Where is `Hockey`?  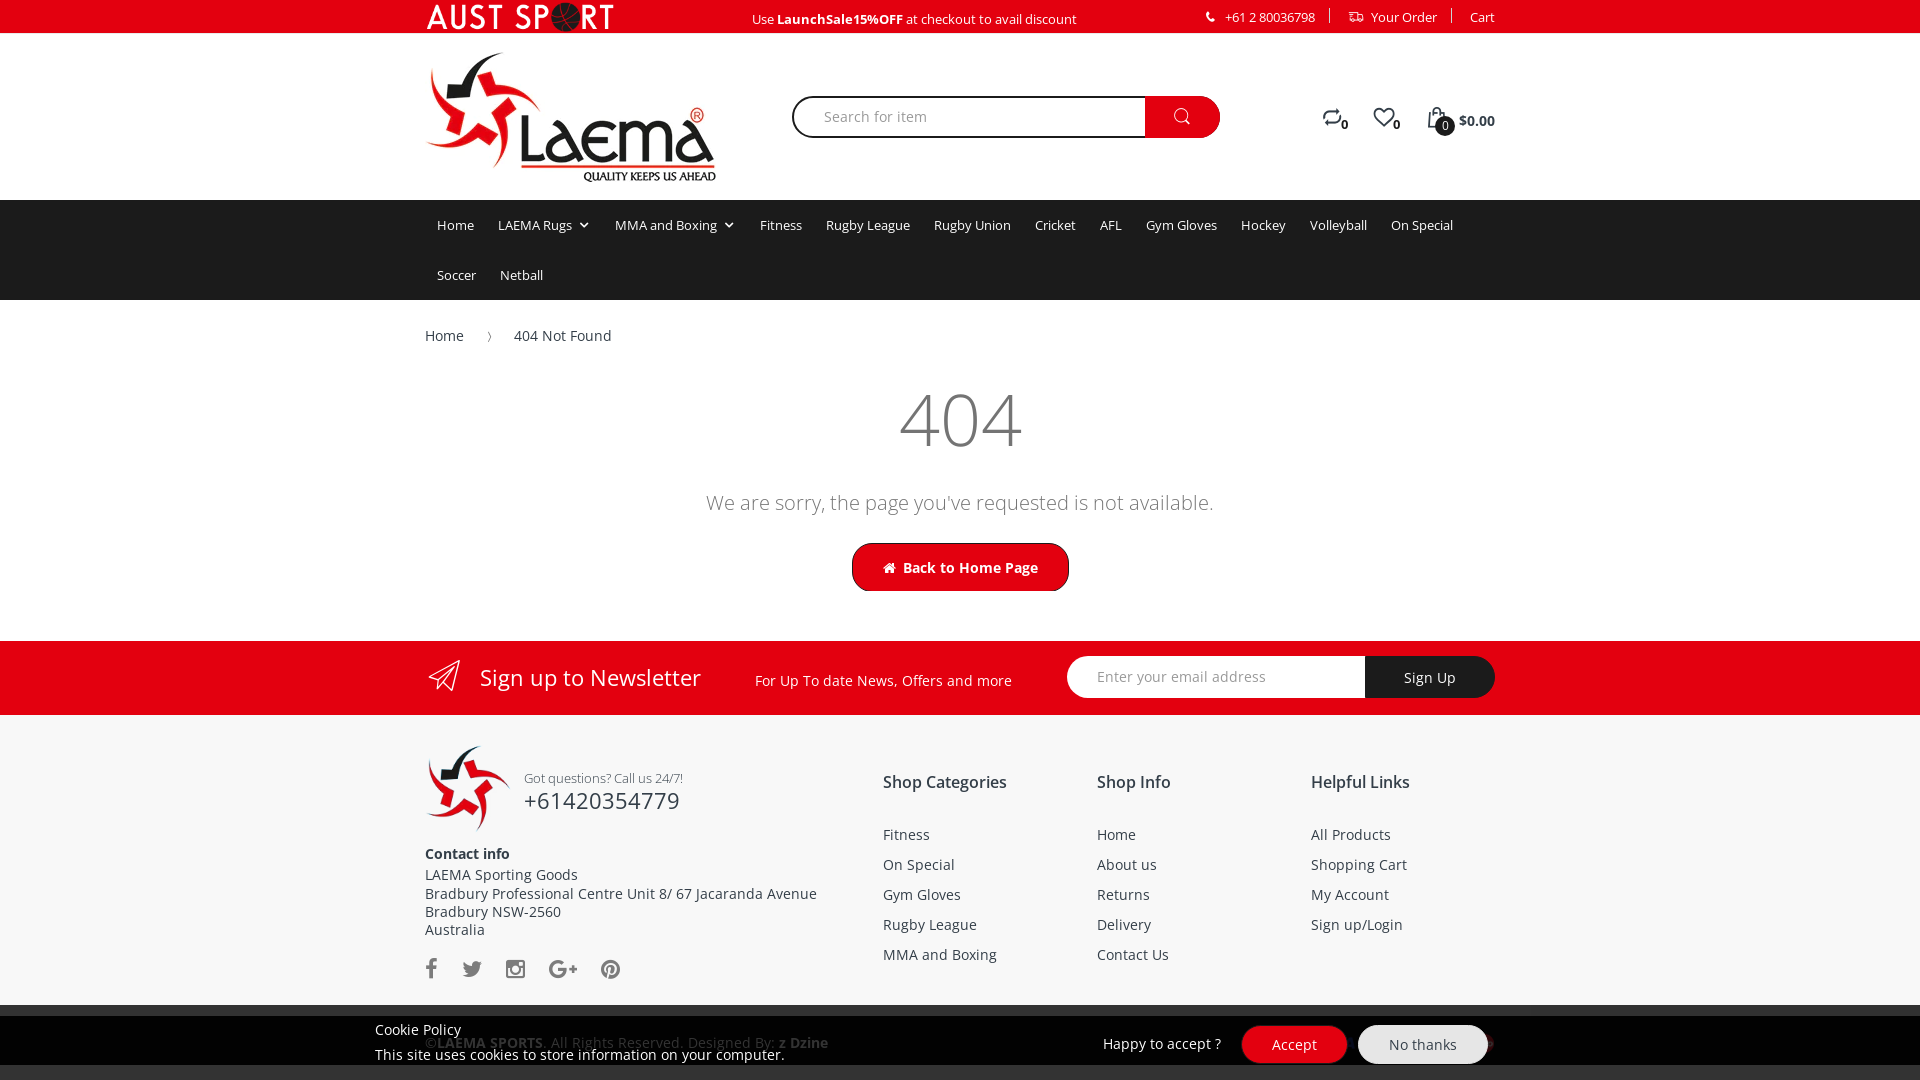 Hockey is located at coordinates (1264, 230).